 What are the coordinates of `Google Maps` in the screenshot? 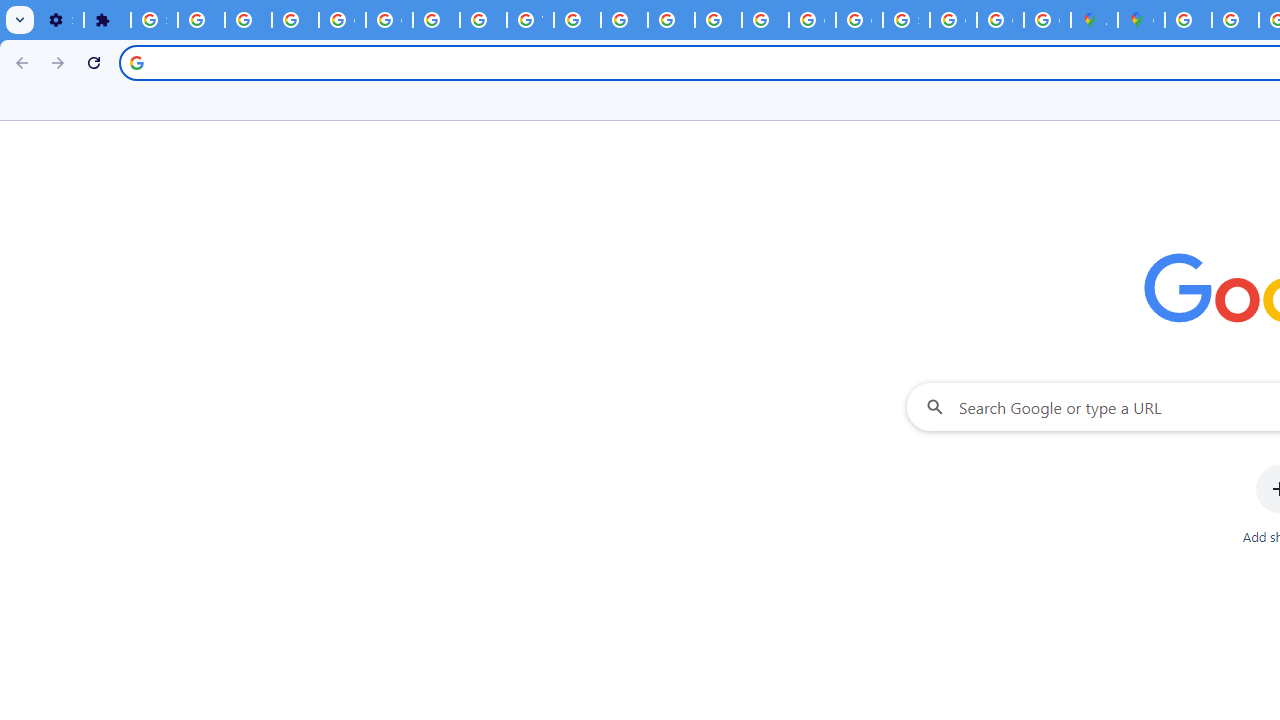 It's located at (1140, 20).